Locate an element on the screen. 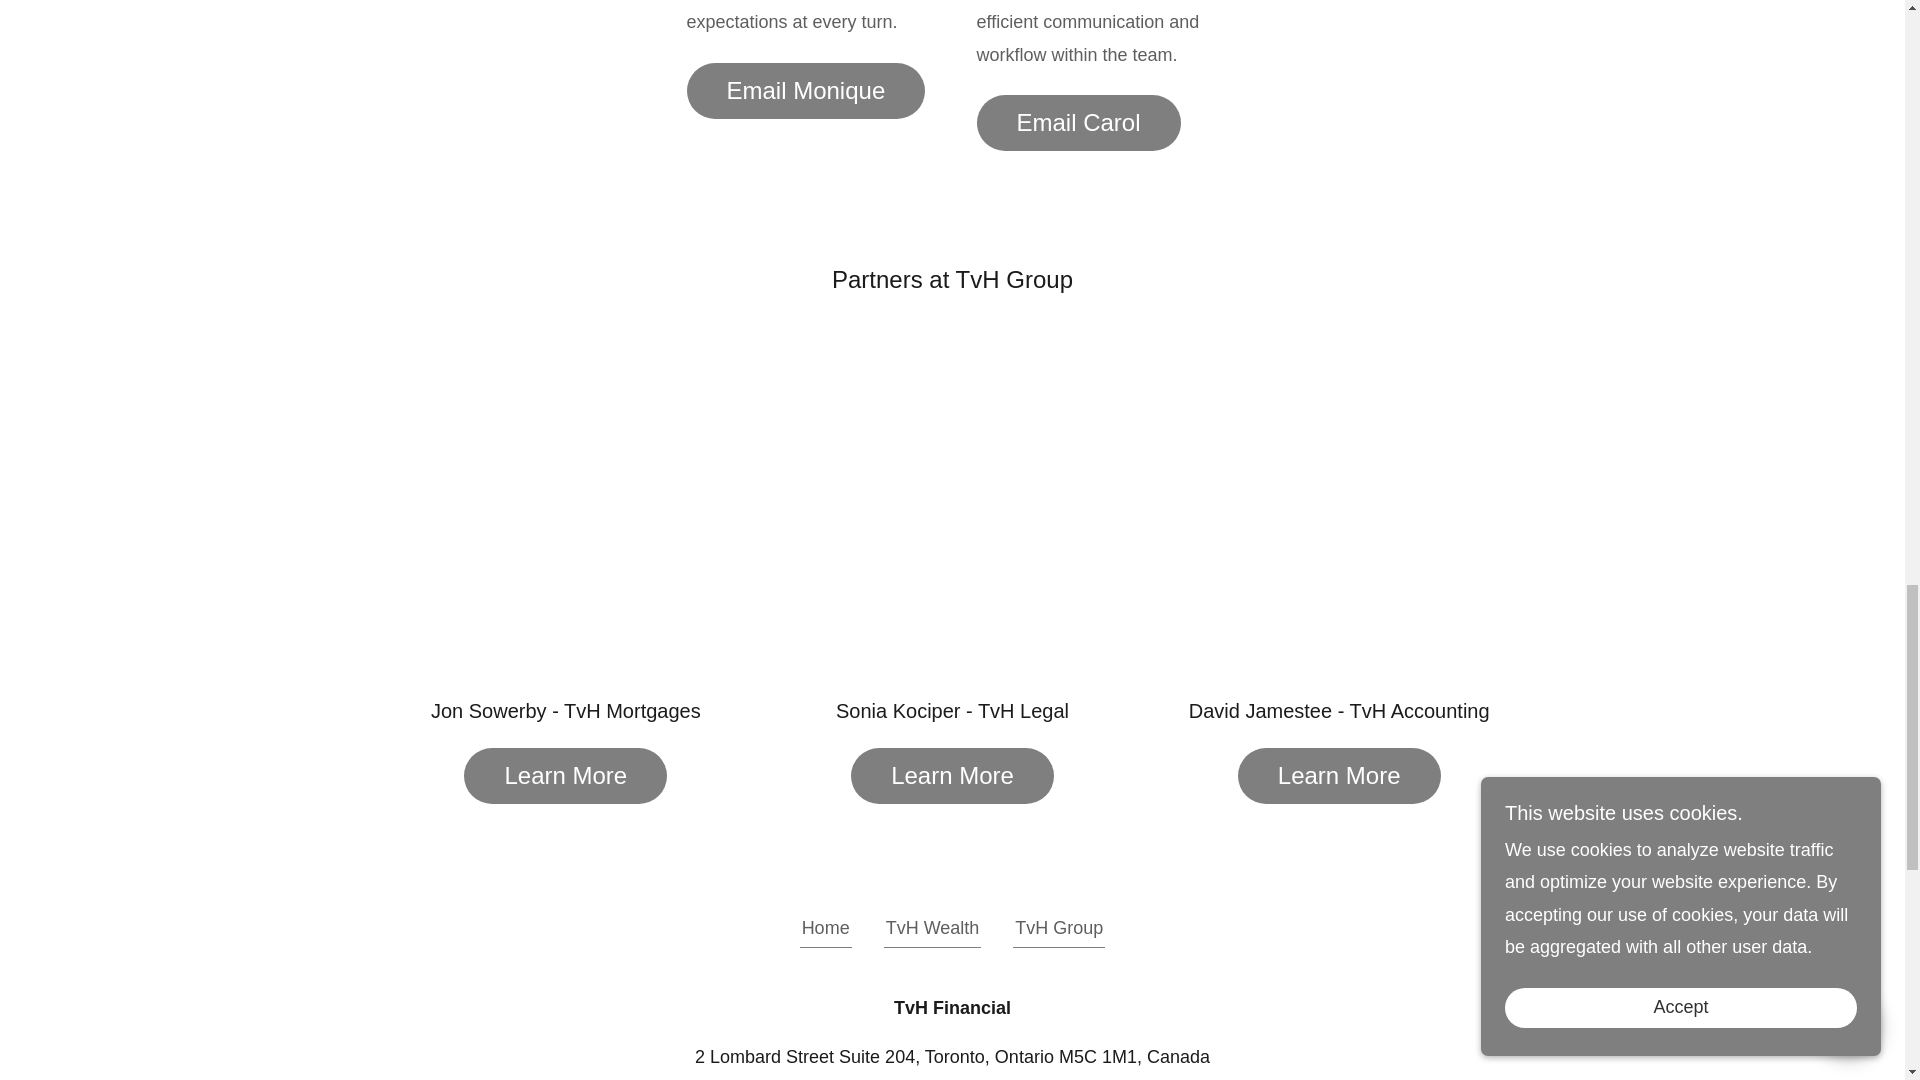 The width and height of the screenshot is (1920, 1080). Learn More is located at coordinates (1340, 776).